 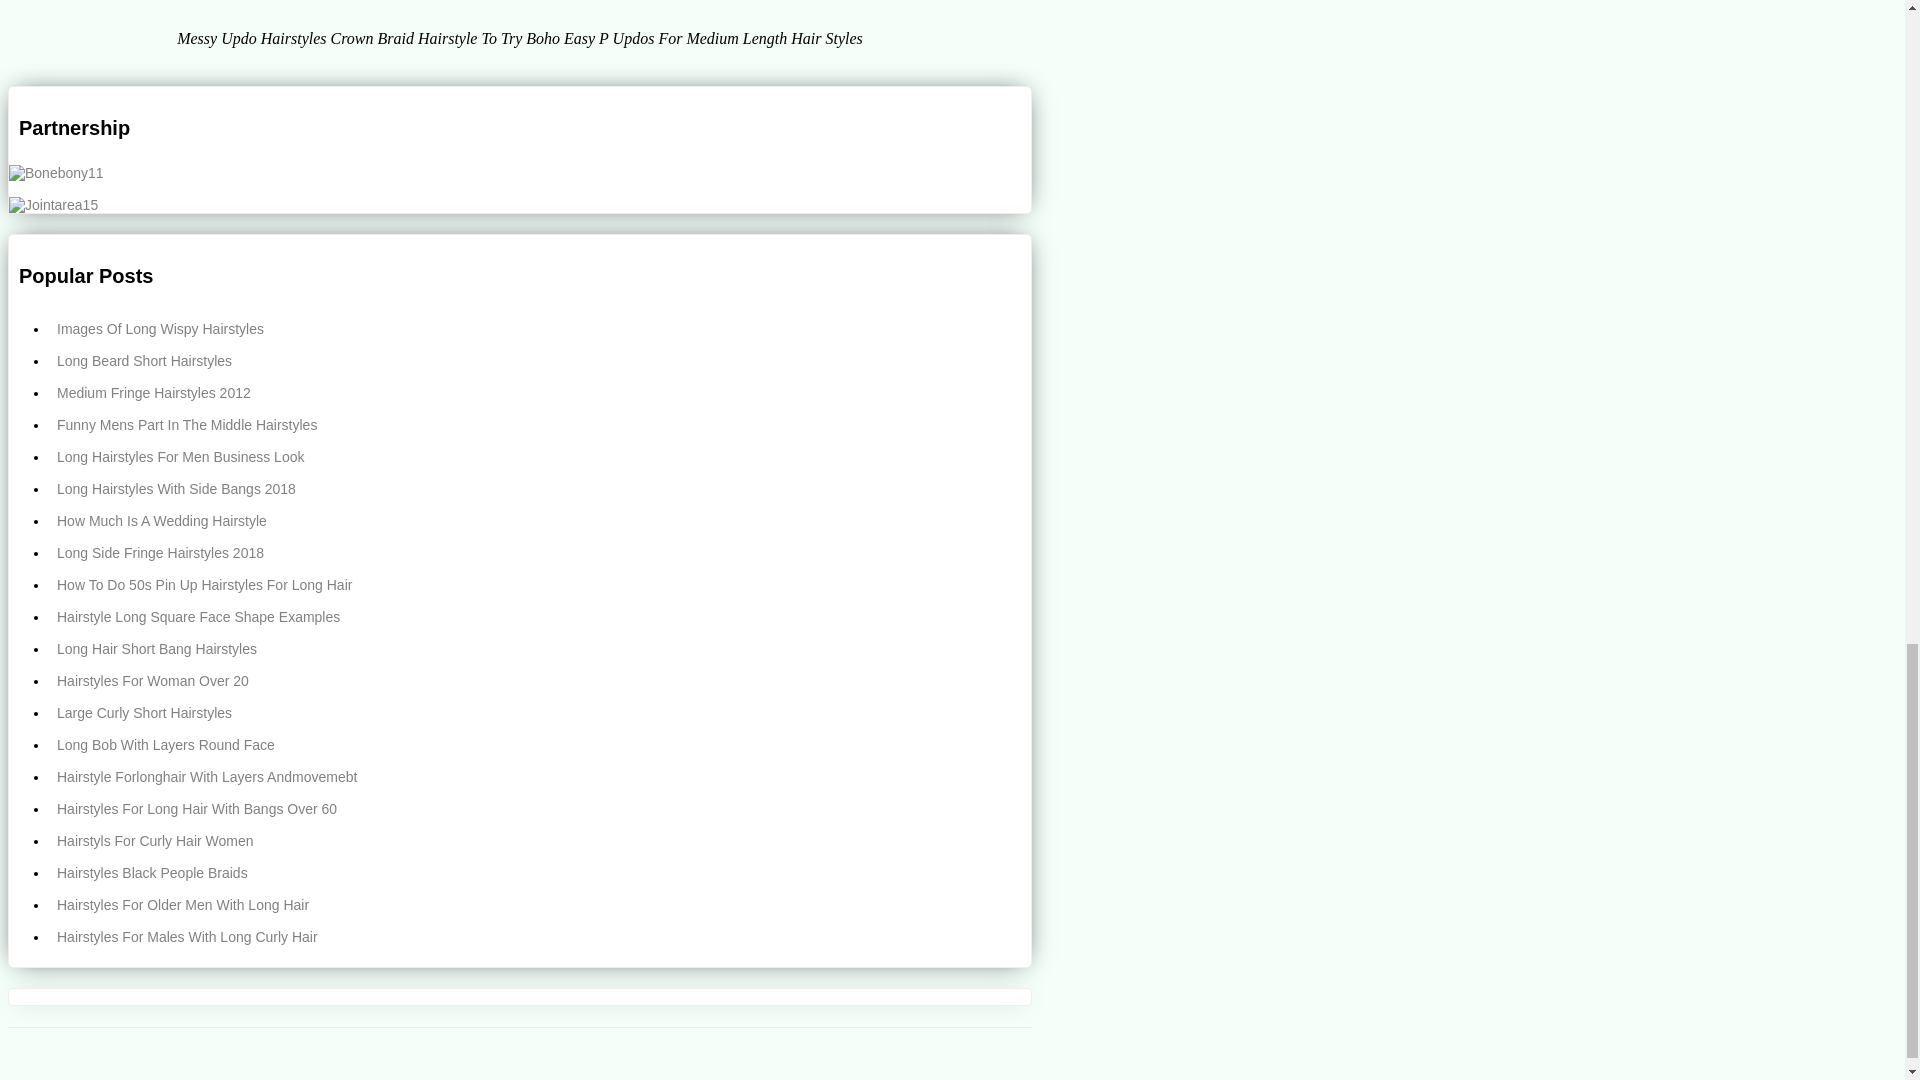 What do you see at coordinates (540, 616) in the screenshot?
I see `Hairstyle Long Square Face Shape Examples` at bounding box center [540, 616].